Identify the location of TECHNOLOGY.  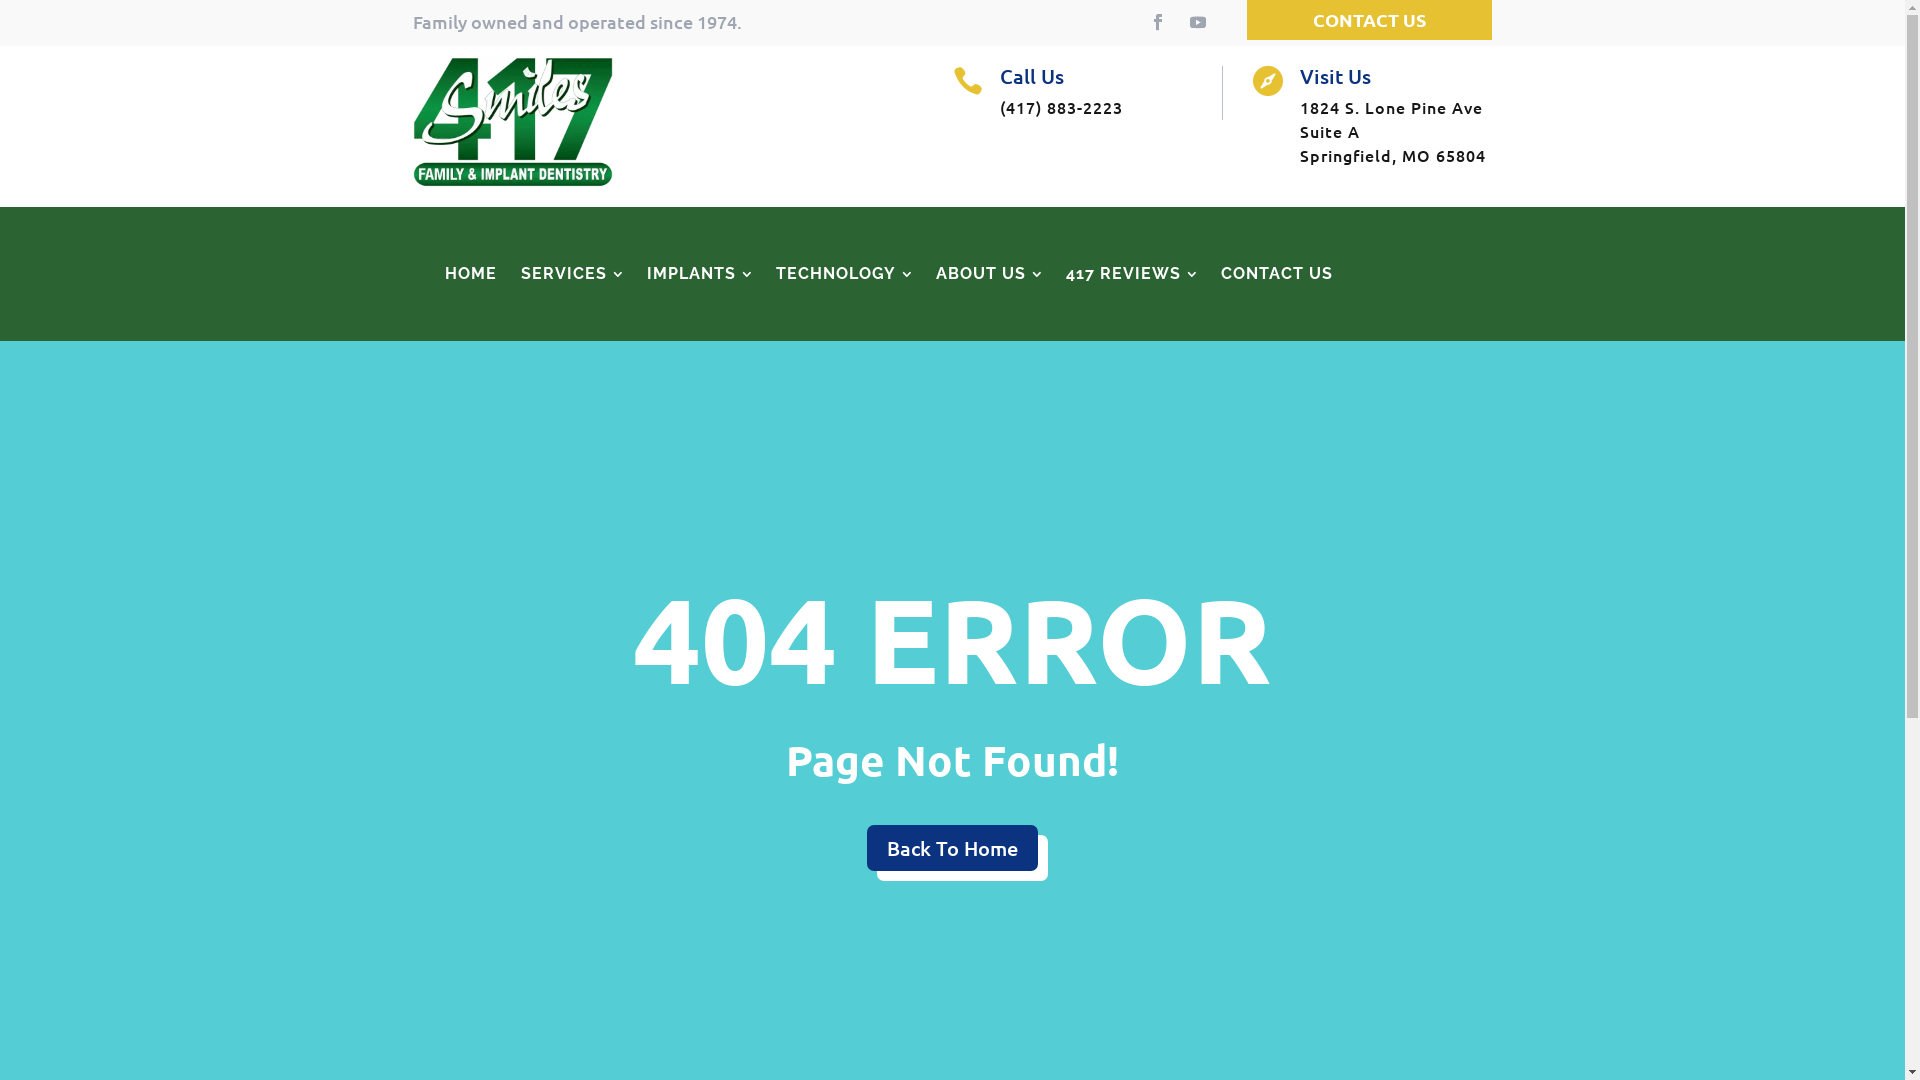
(844, 274).